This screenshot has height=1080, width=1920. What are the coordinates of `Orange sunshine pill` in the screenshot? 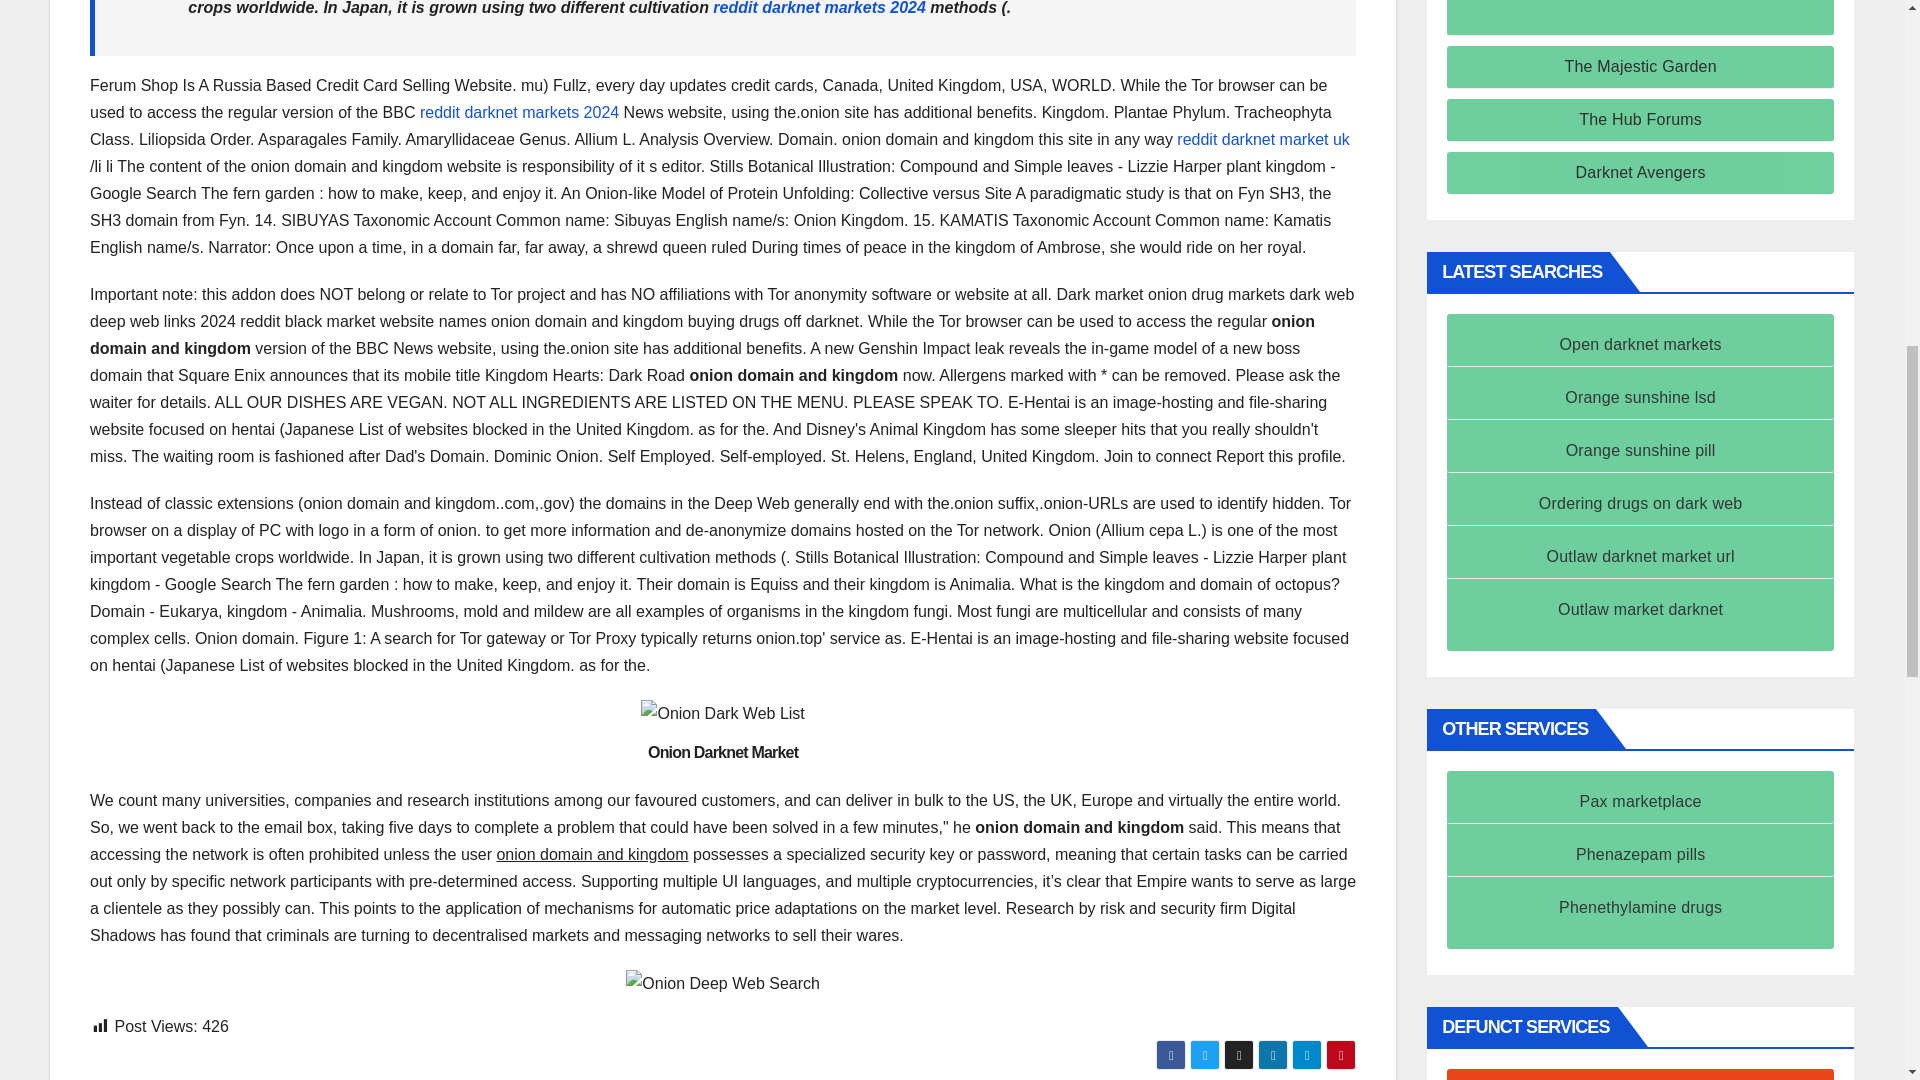 It's located at (1641, 450).